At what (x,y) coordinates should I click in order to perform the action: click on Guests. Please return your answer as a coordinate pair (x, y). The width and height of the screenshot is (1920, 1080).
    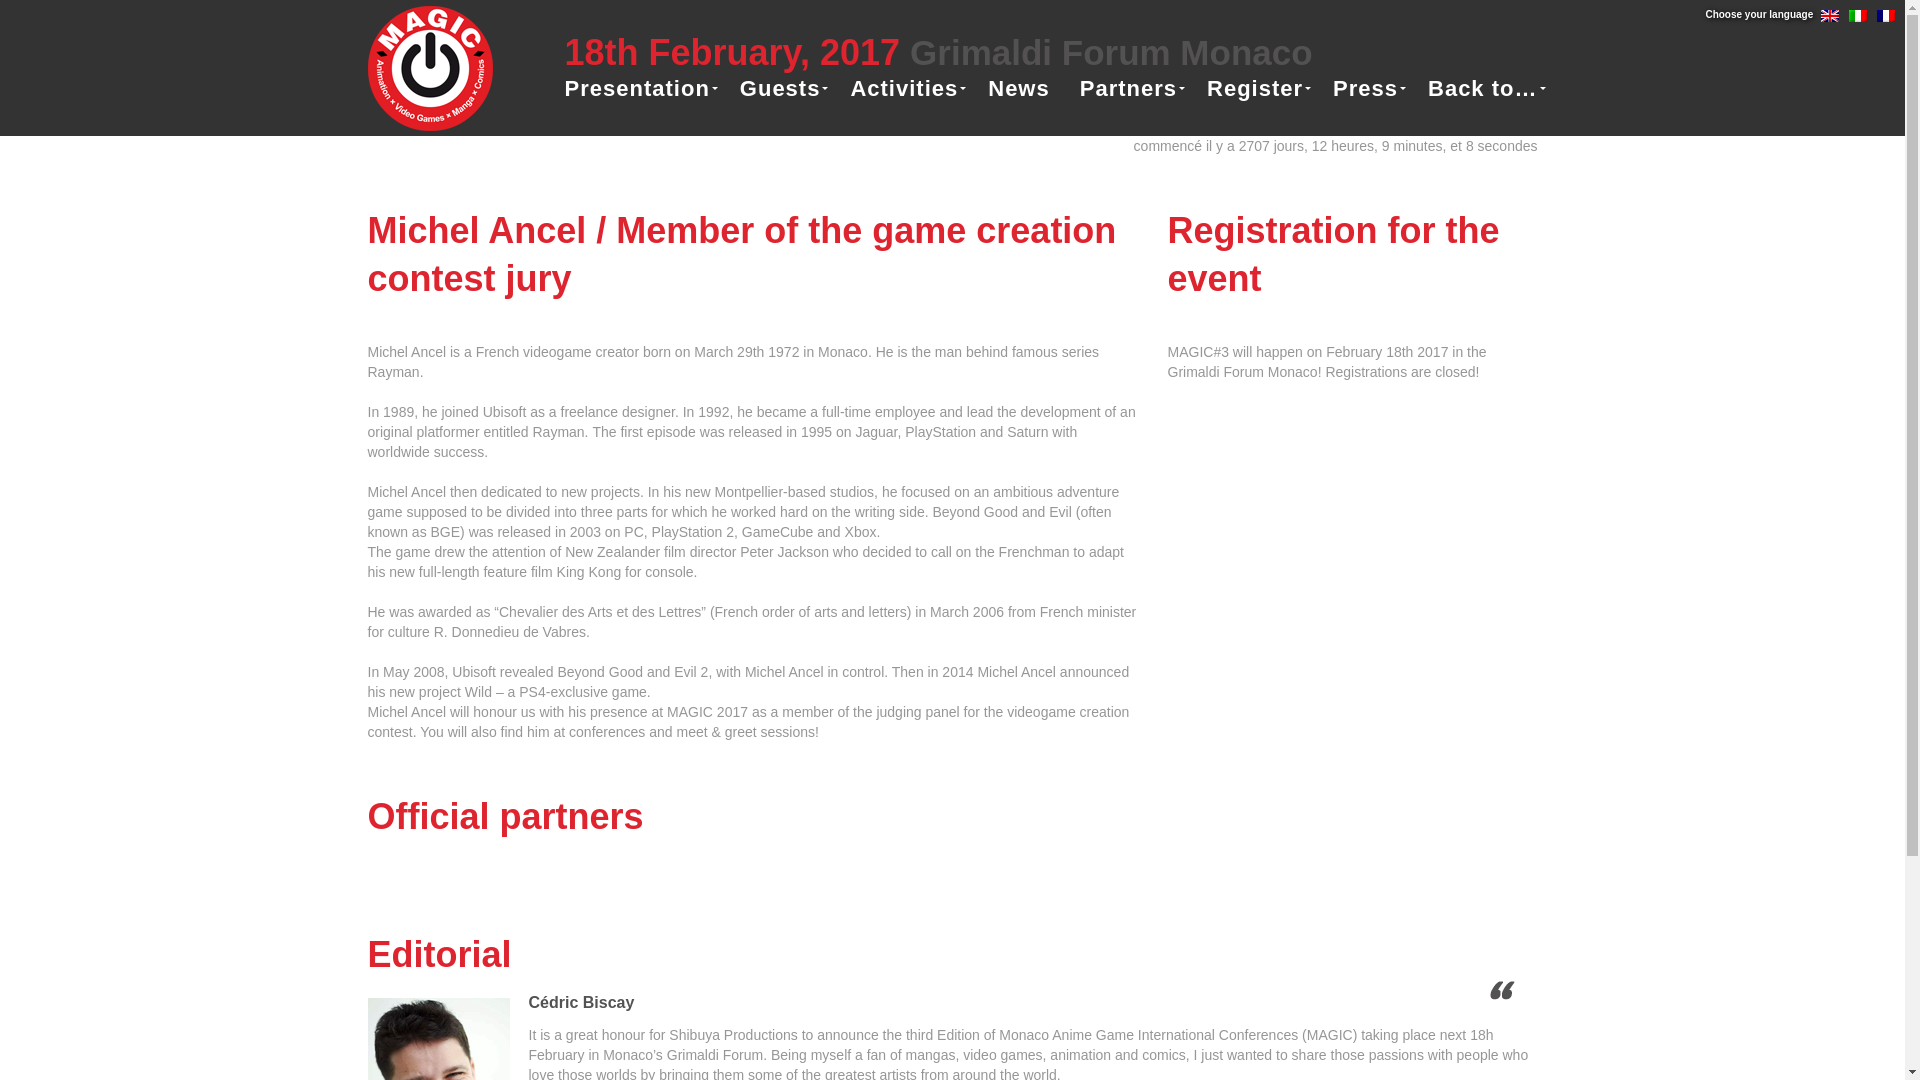
    Looking at the image, I should click on (780, 88).